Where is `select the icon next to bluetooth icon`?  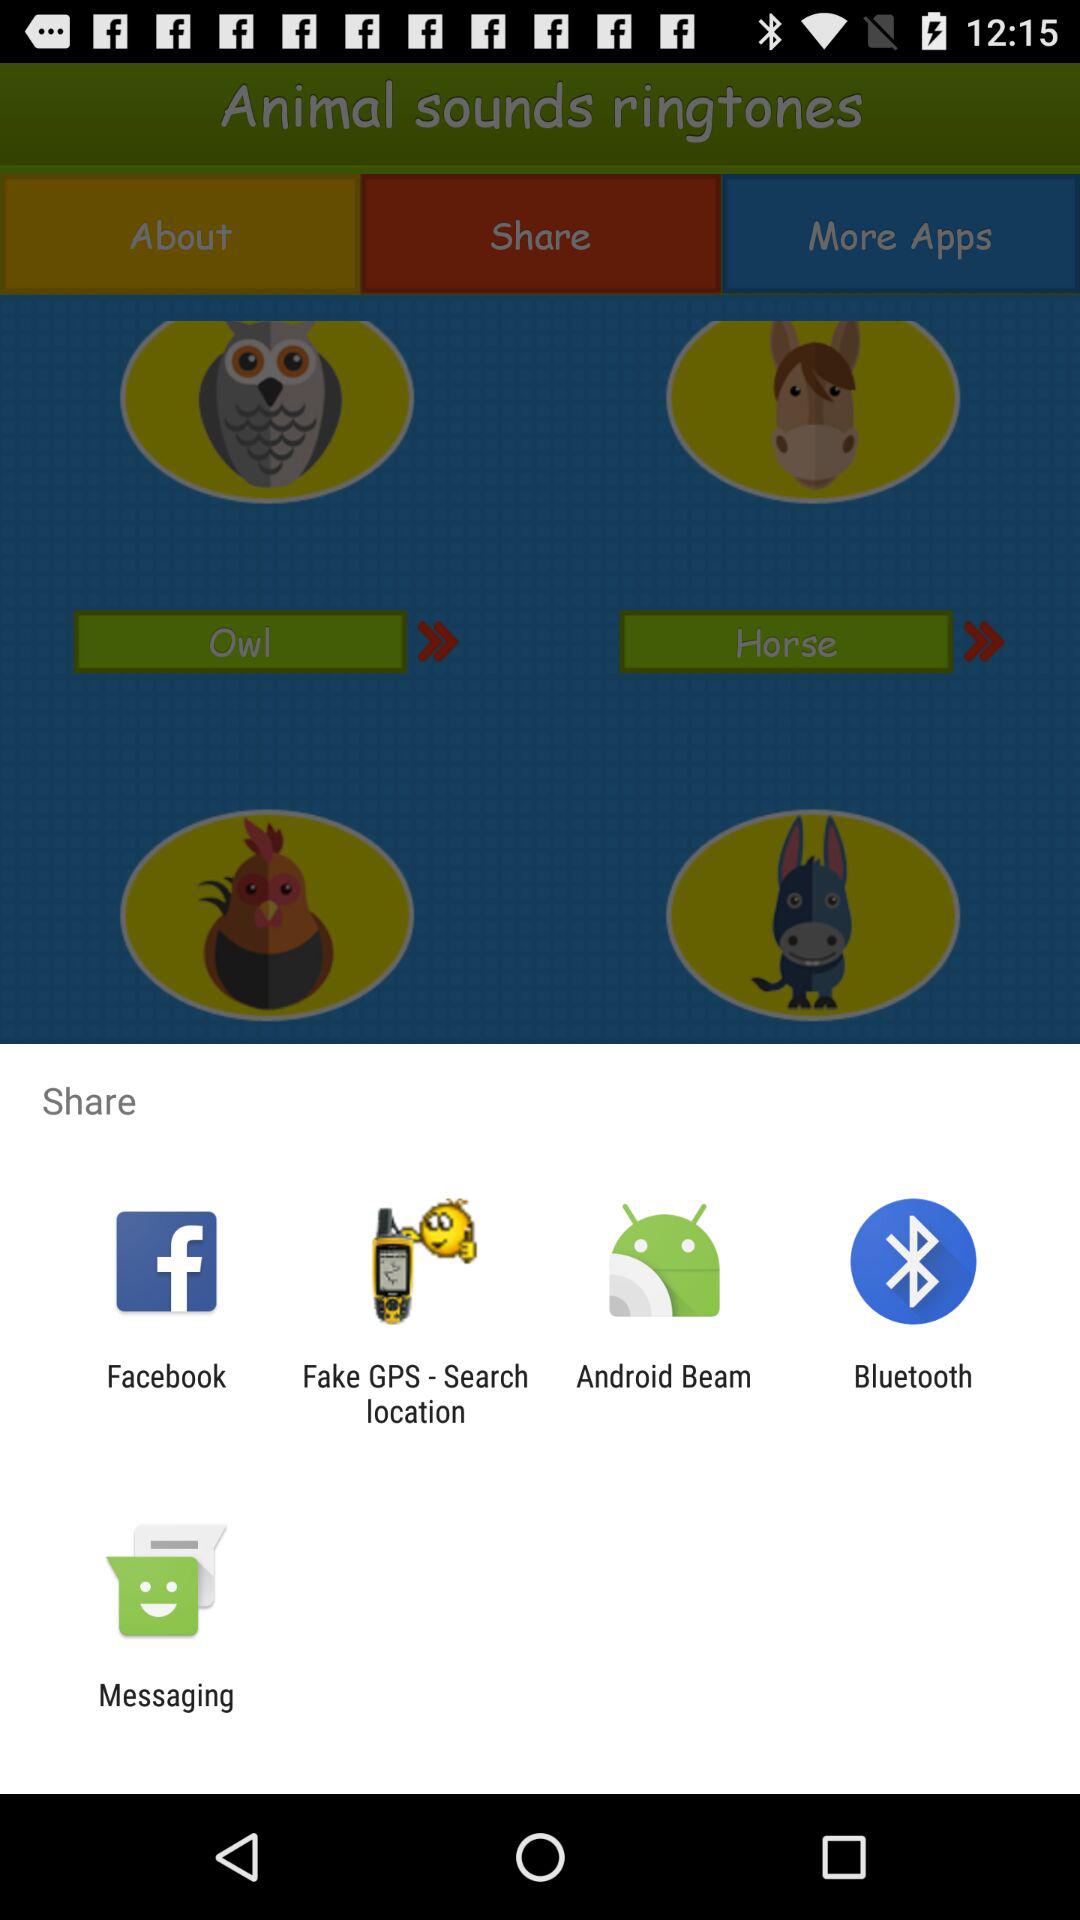
select the icon next to bluetooth icon is located at coordinates (664, 1393).